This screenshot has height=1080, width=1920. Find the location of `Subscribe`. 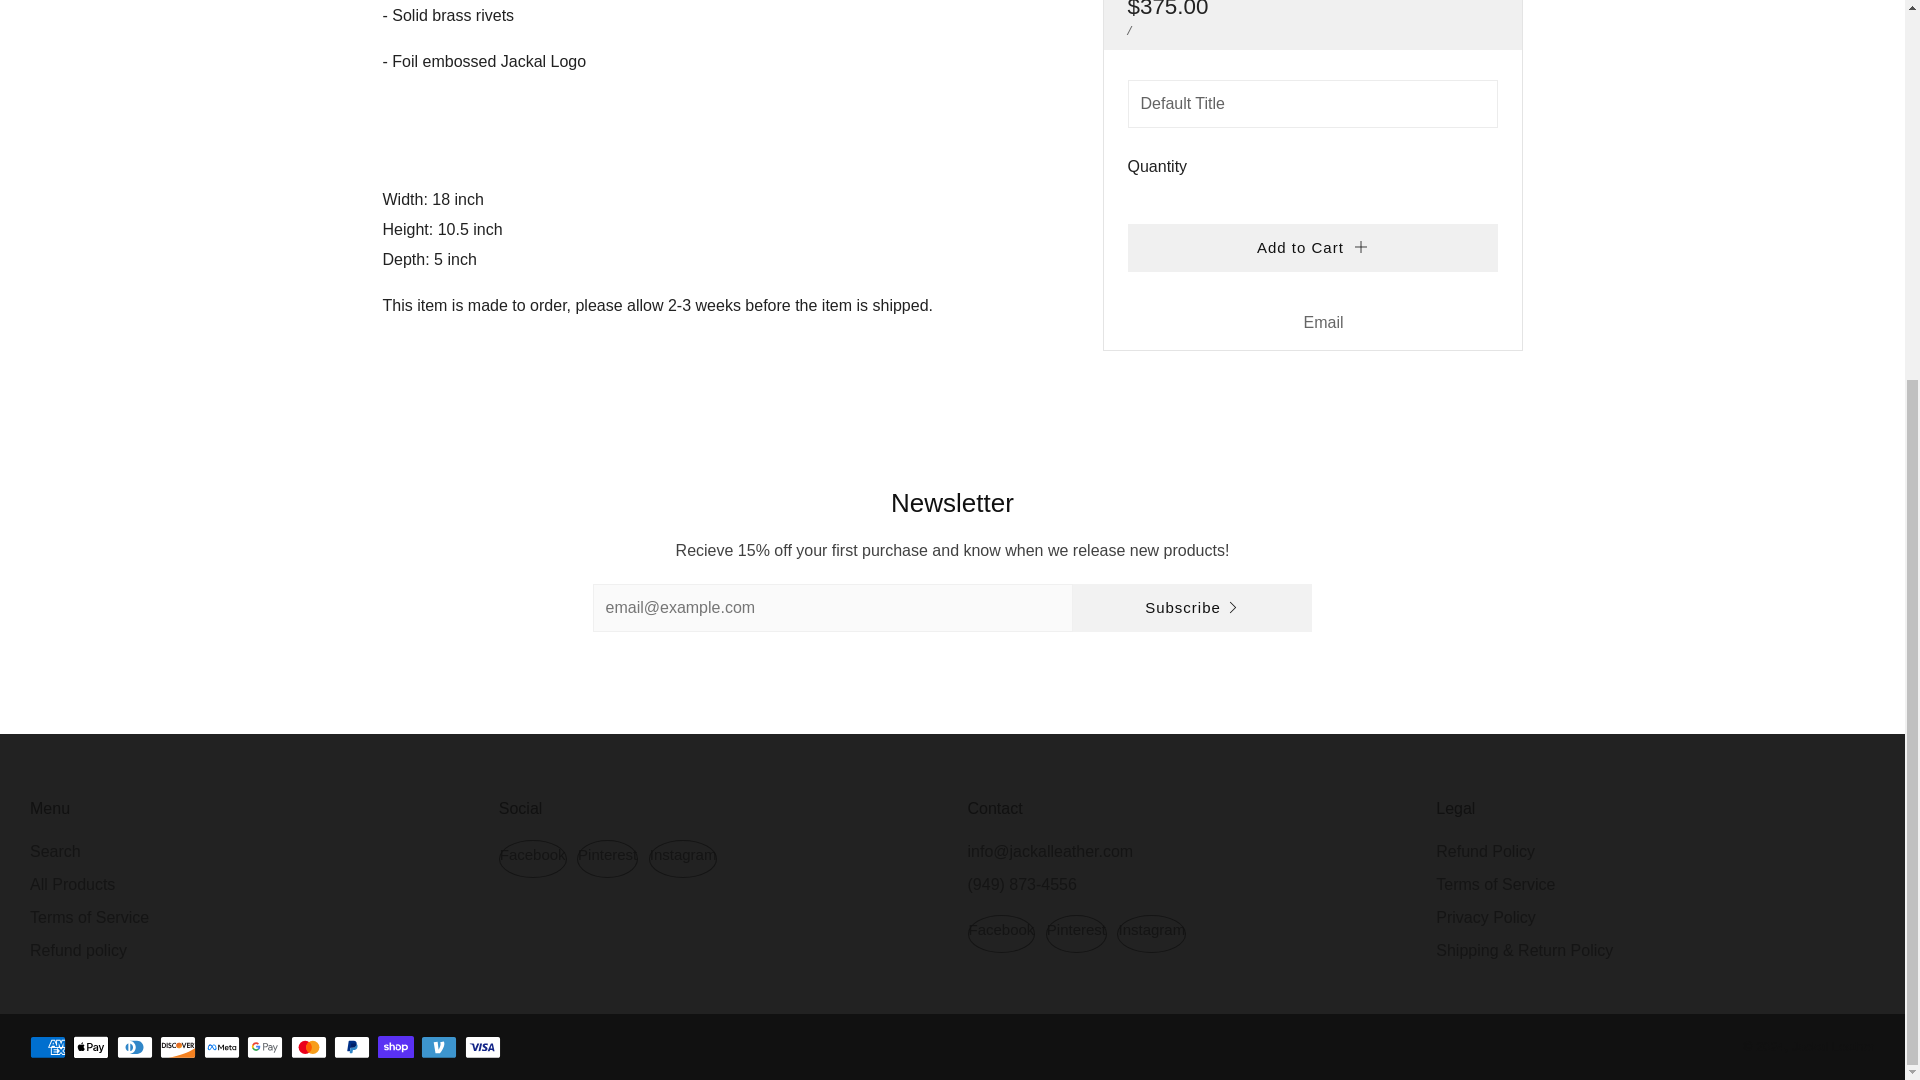

Subscribe is located at coordinates (1191, 608).